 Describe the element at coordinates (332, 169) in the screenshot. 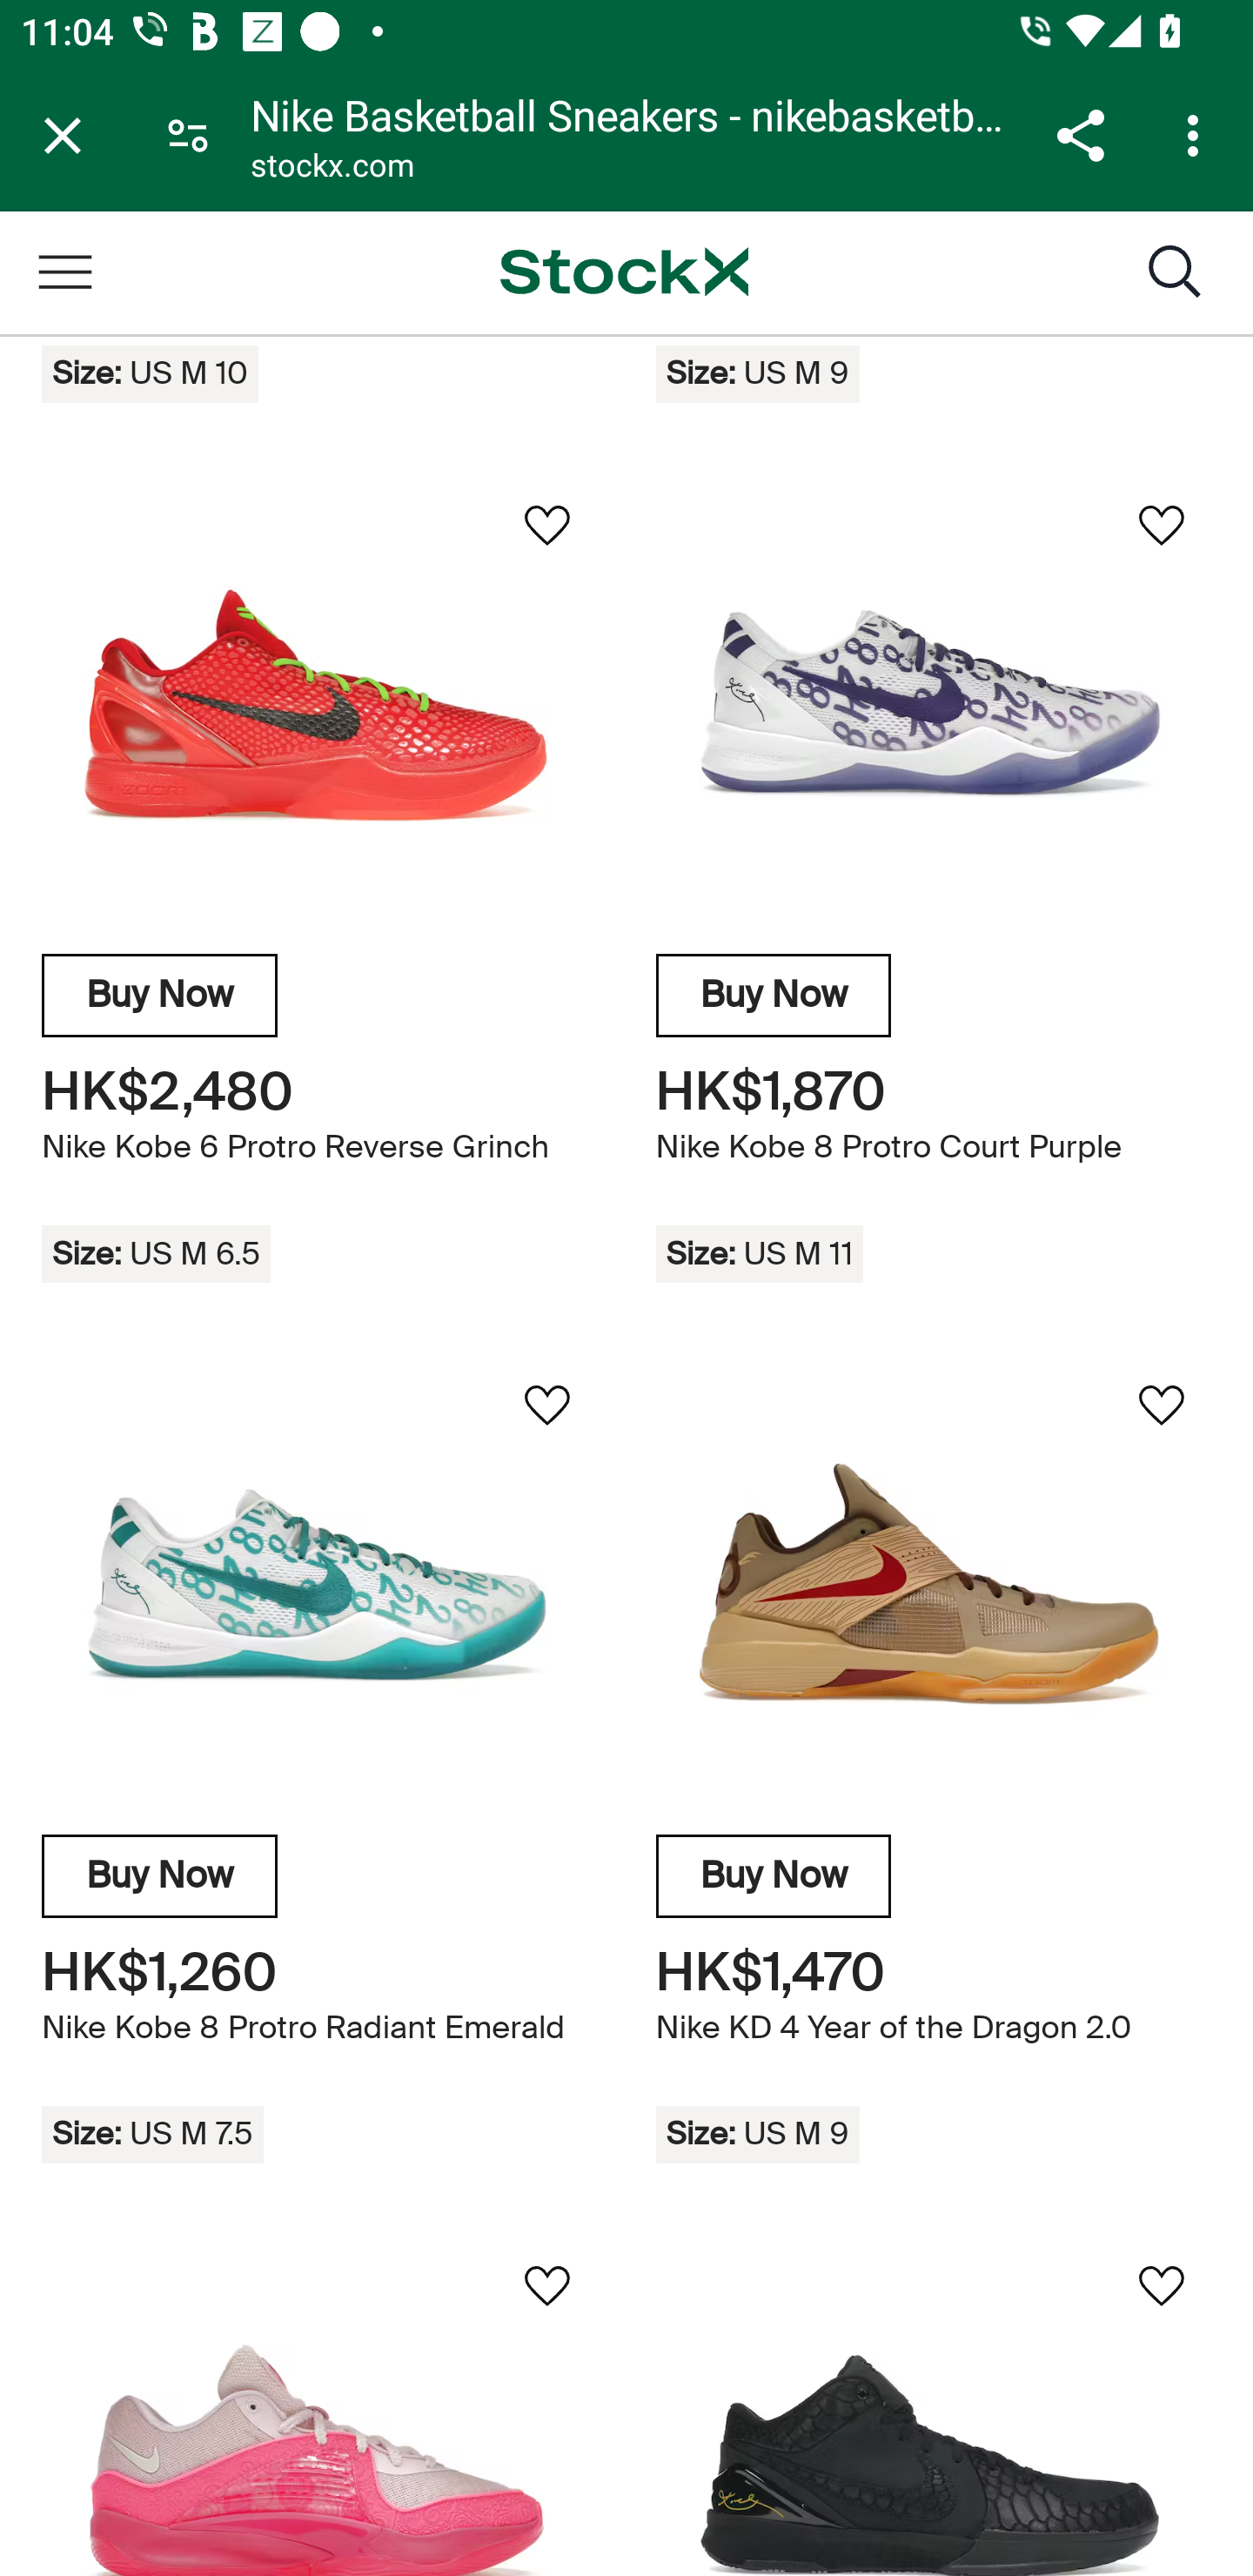

I see `stockx.com` at that location.